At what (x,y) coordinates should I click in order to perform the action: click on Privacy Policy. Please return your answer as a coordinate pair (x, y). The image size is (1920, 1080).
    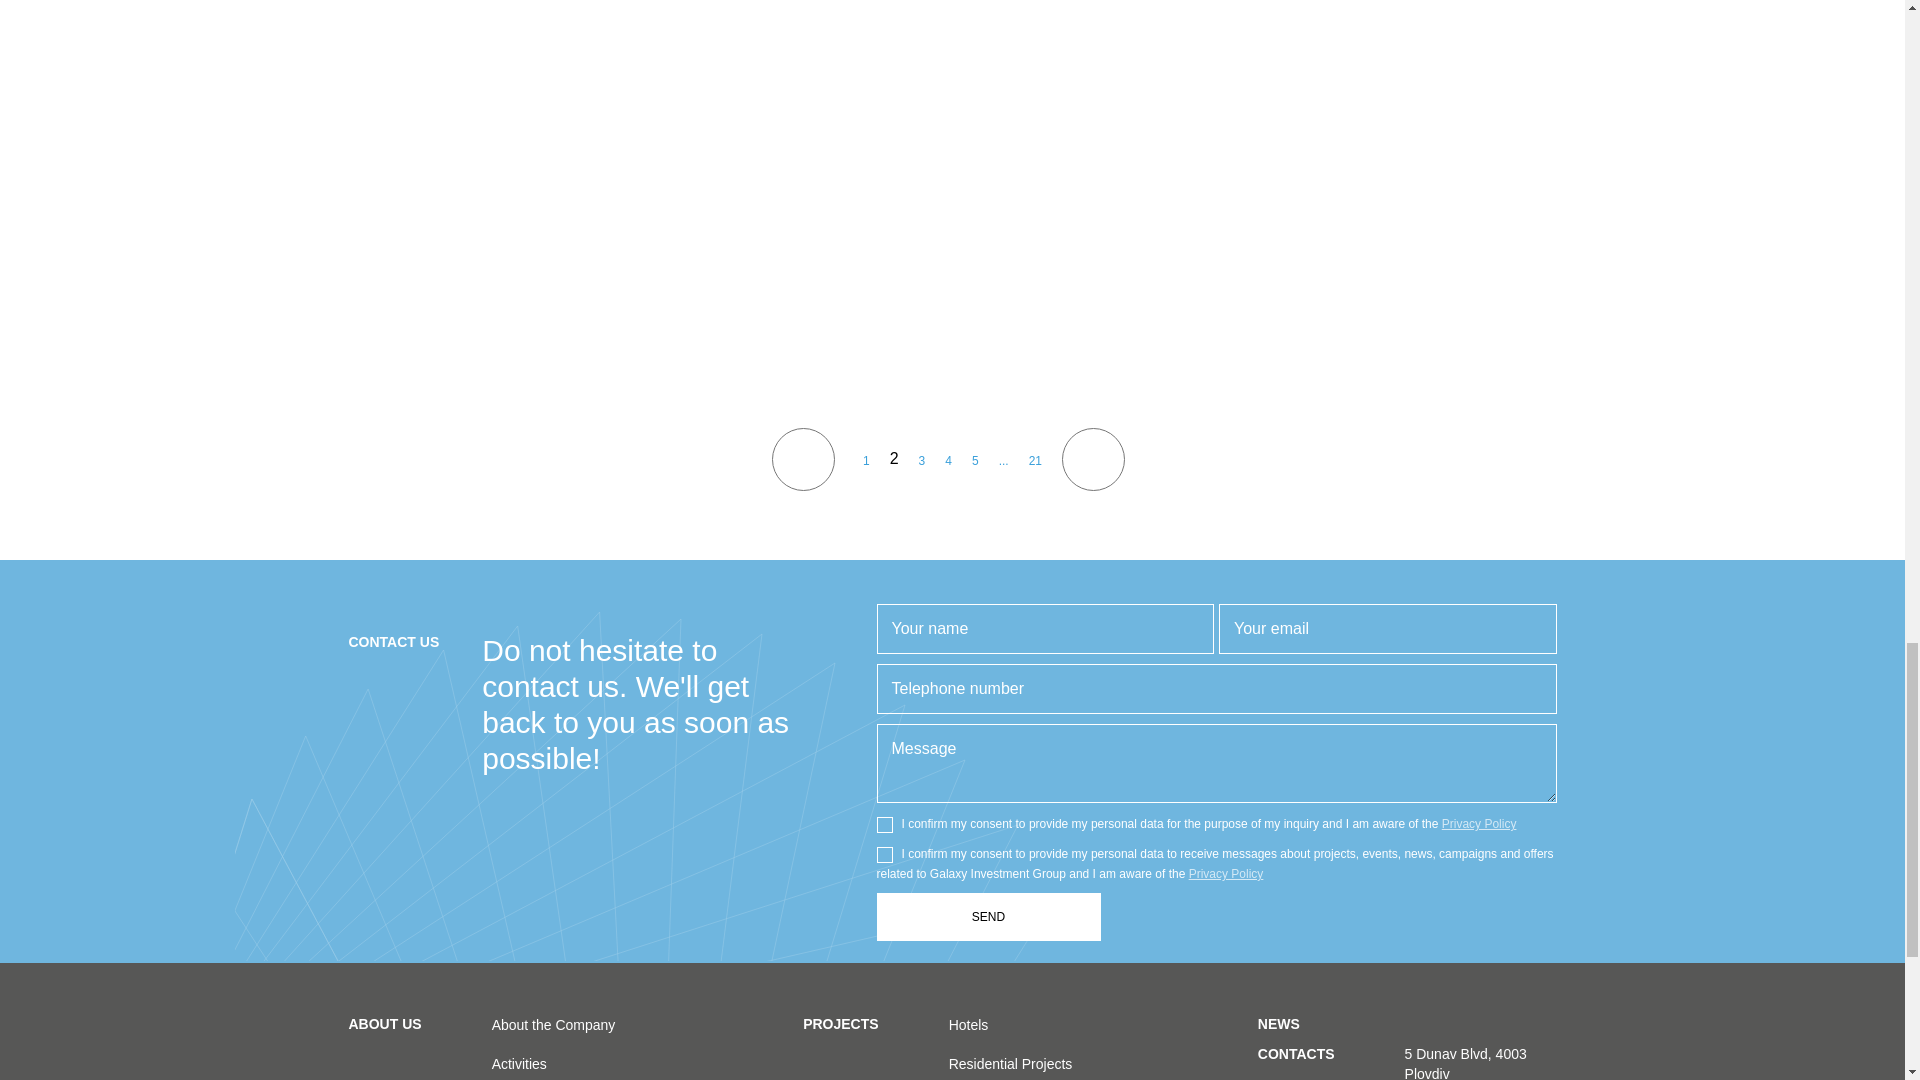
    Looking at the image, I should click on (1226, 874).